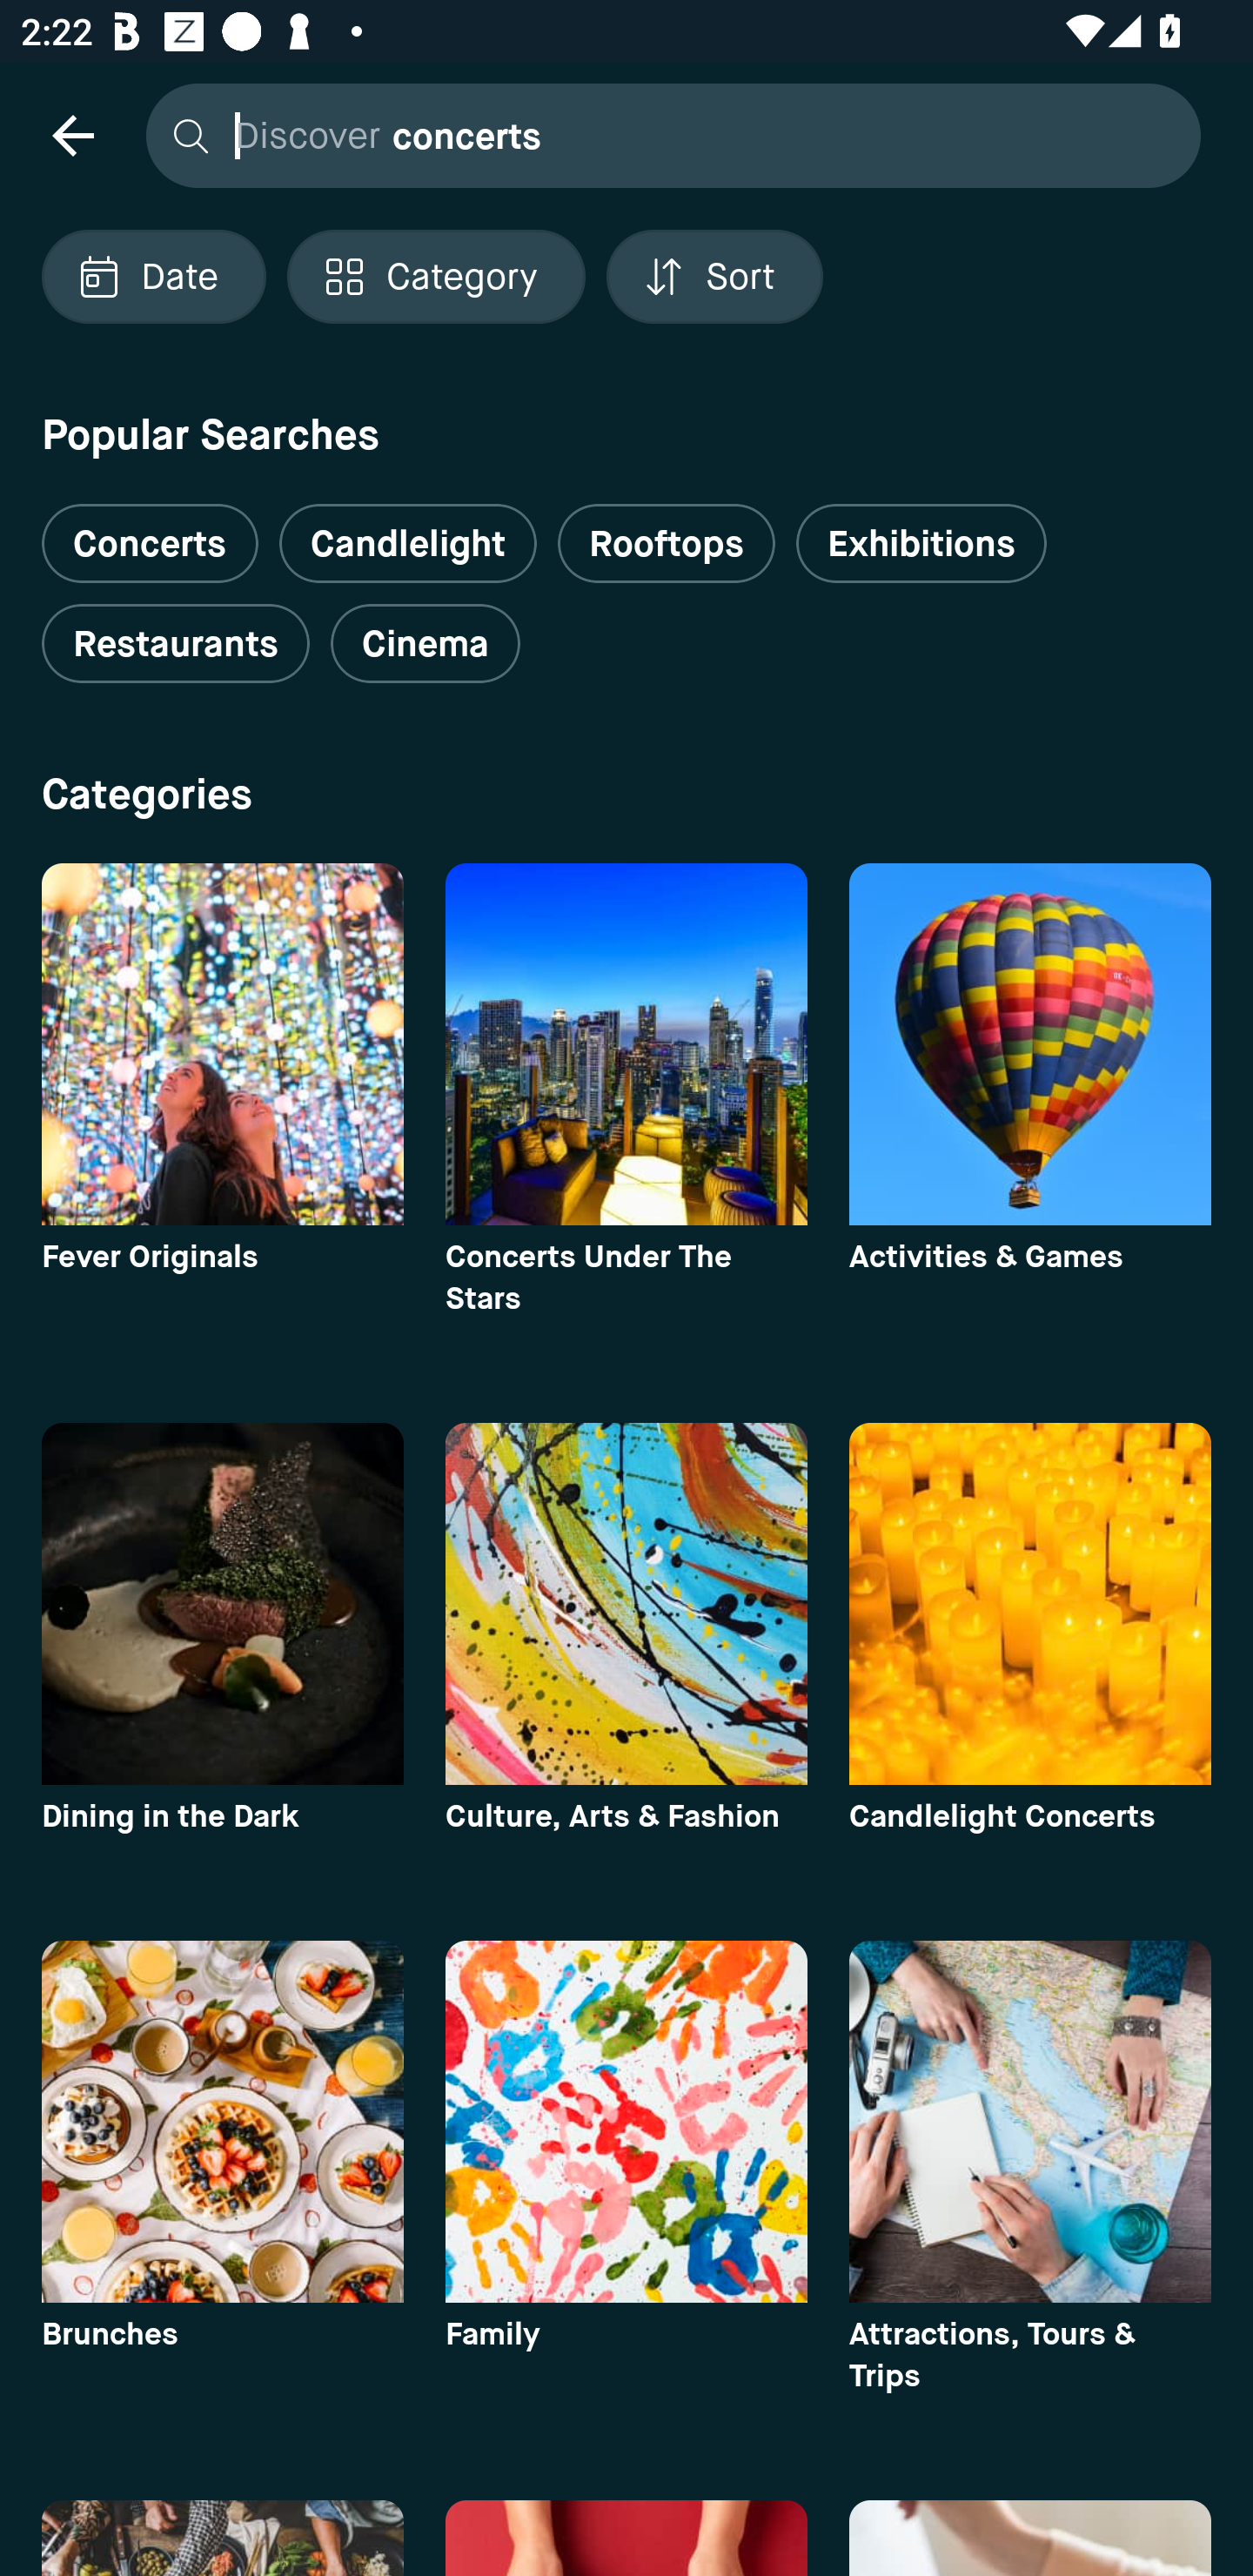 This screenshot has width=1253, height=2576. Describe the element at coordinates (150, 531) in the screenshot. I see `Concerts` at that location.